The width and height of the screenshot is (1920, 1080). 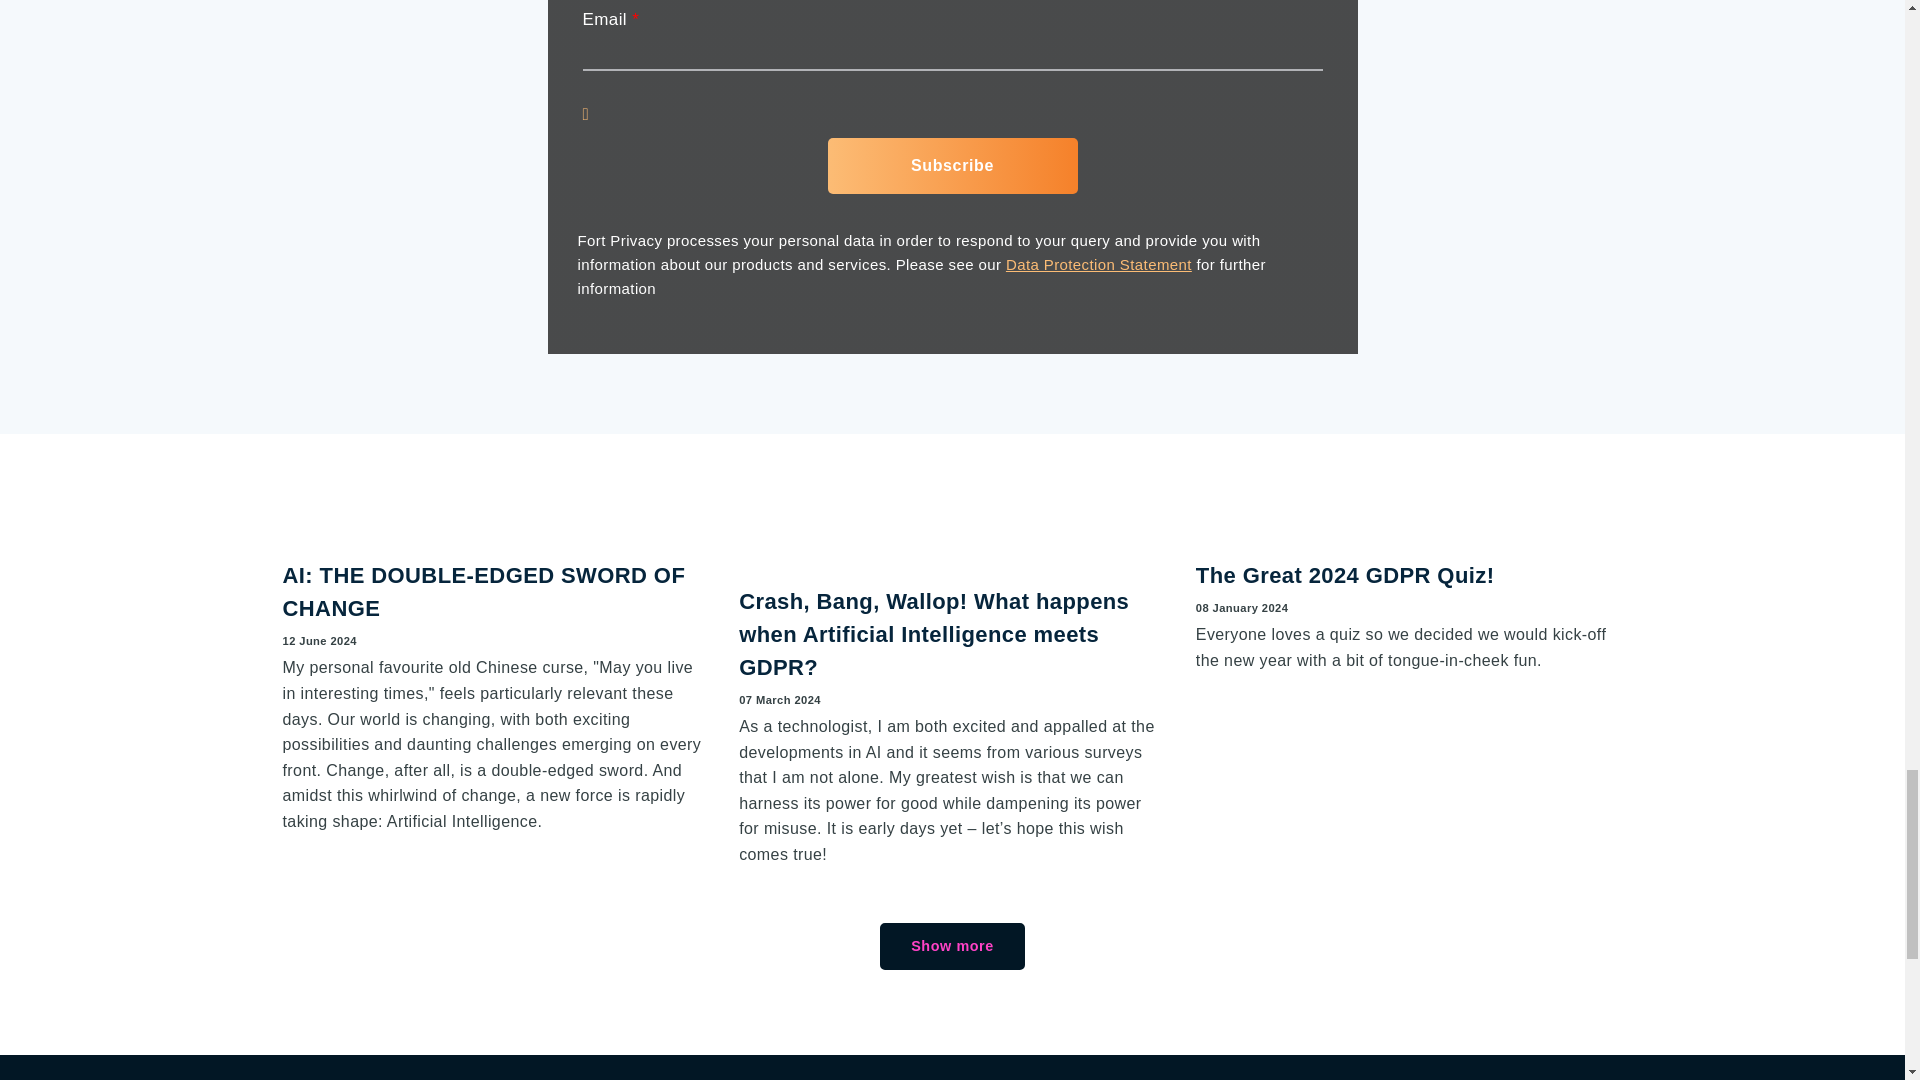 What do you see at coordinates (1409, 527) in the screenshot?
I see `The Great 2024 GDPR Quiz!` at bounding box center [1409, 527].